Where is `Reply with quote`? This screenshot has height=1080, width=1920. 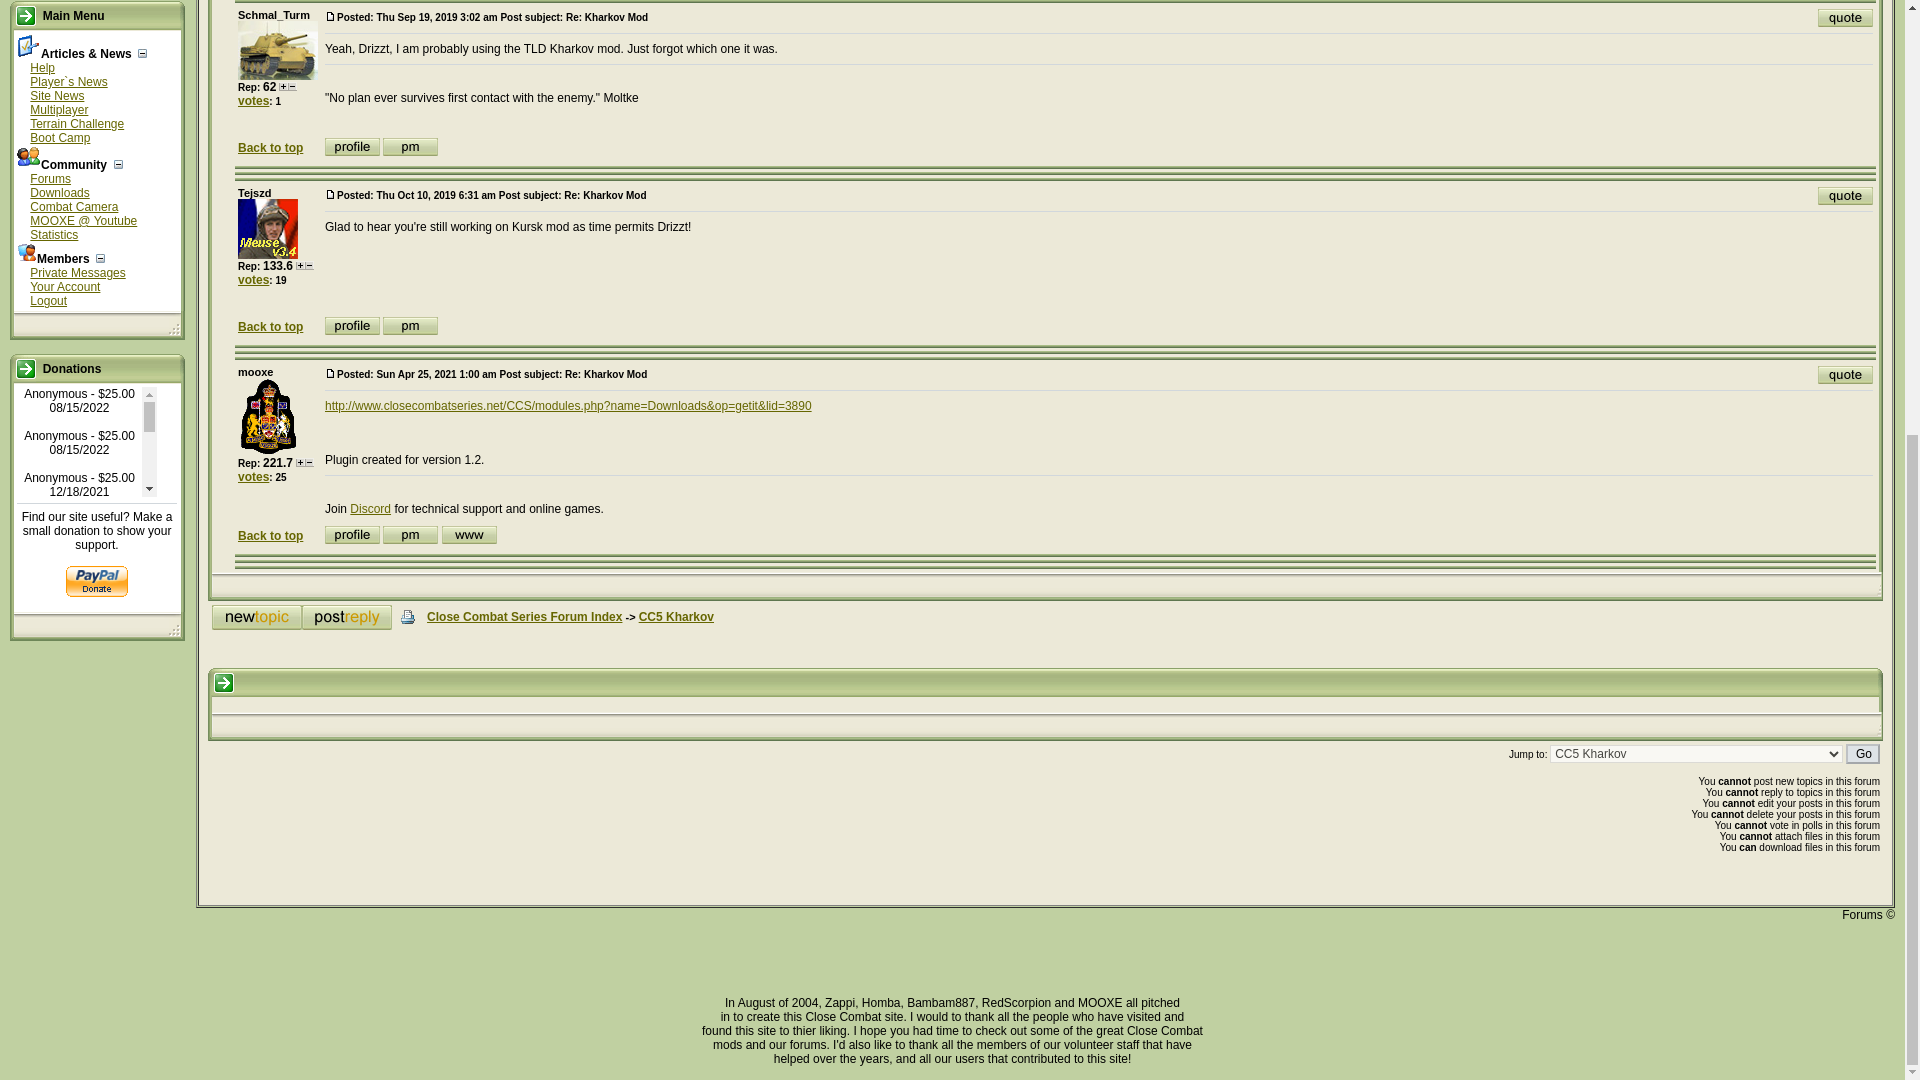 Reply with quote is located at coordinates (1846, 196).